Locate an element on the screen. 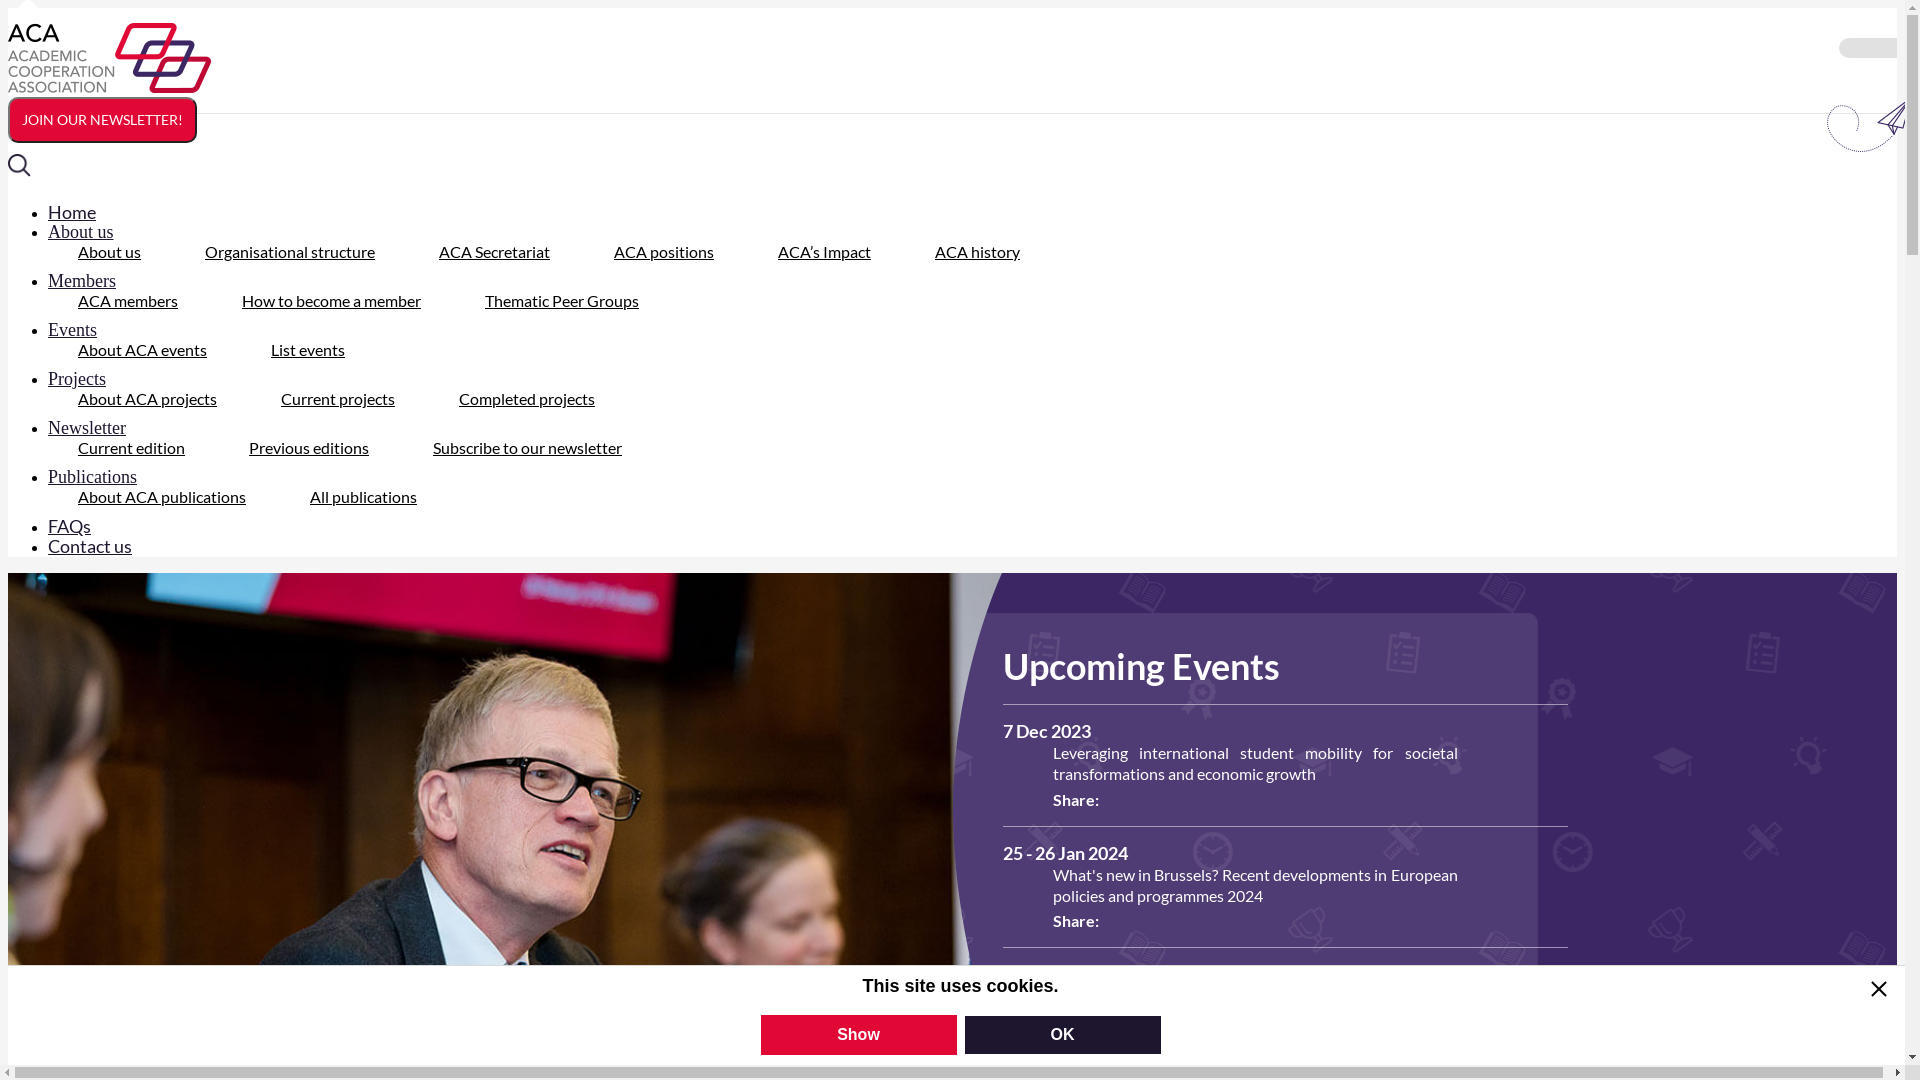  Previous is located at coordinates (30, 1033).